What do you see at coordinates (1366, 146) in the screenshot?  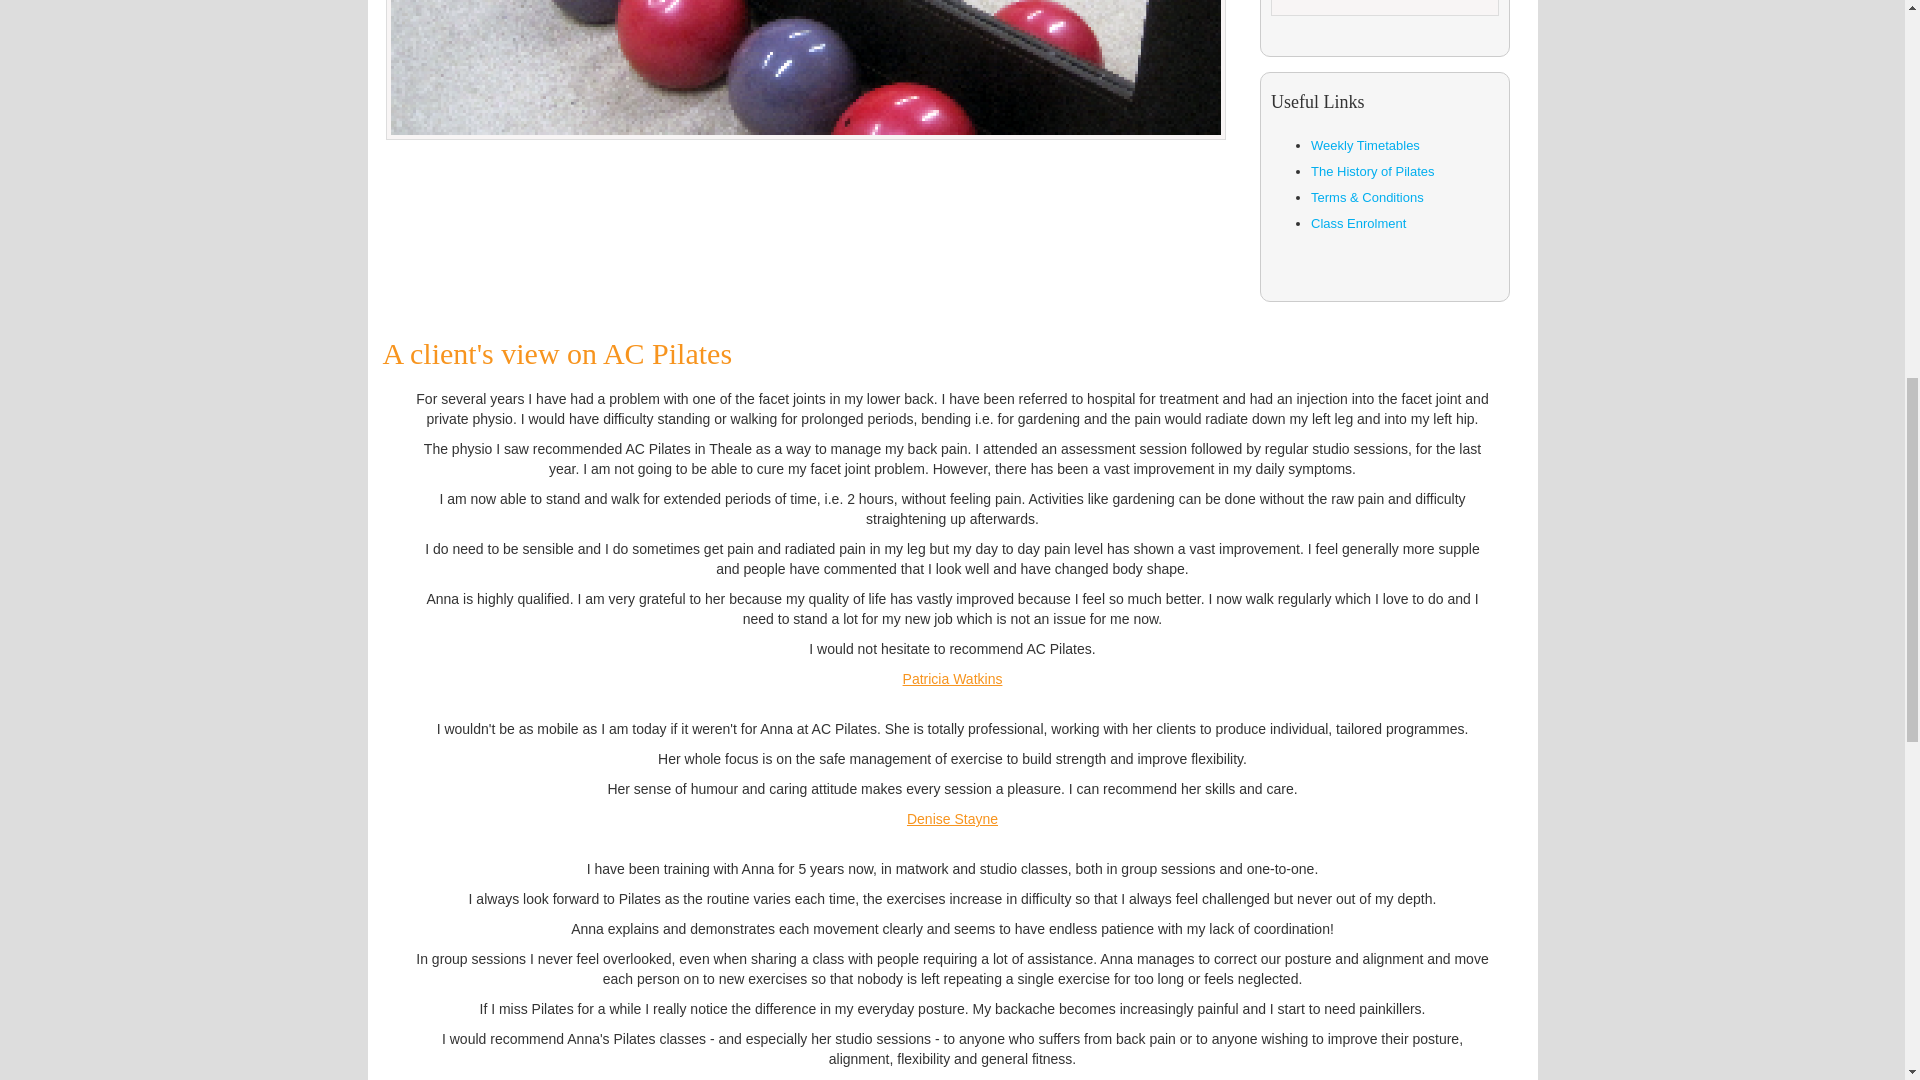 I see `Weekly Timetables` at bounding box center [1366, 146].